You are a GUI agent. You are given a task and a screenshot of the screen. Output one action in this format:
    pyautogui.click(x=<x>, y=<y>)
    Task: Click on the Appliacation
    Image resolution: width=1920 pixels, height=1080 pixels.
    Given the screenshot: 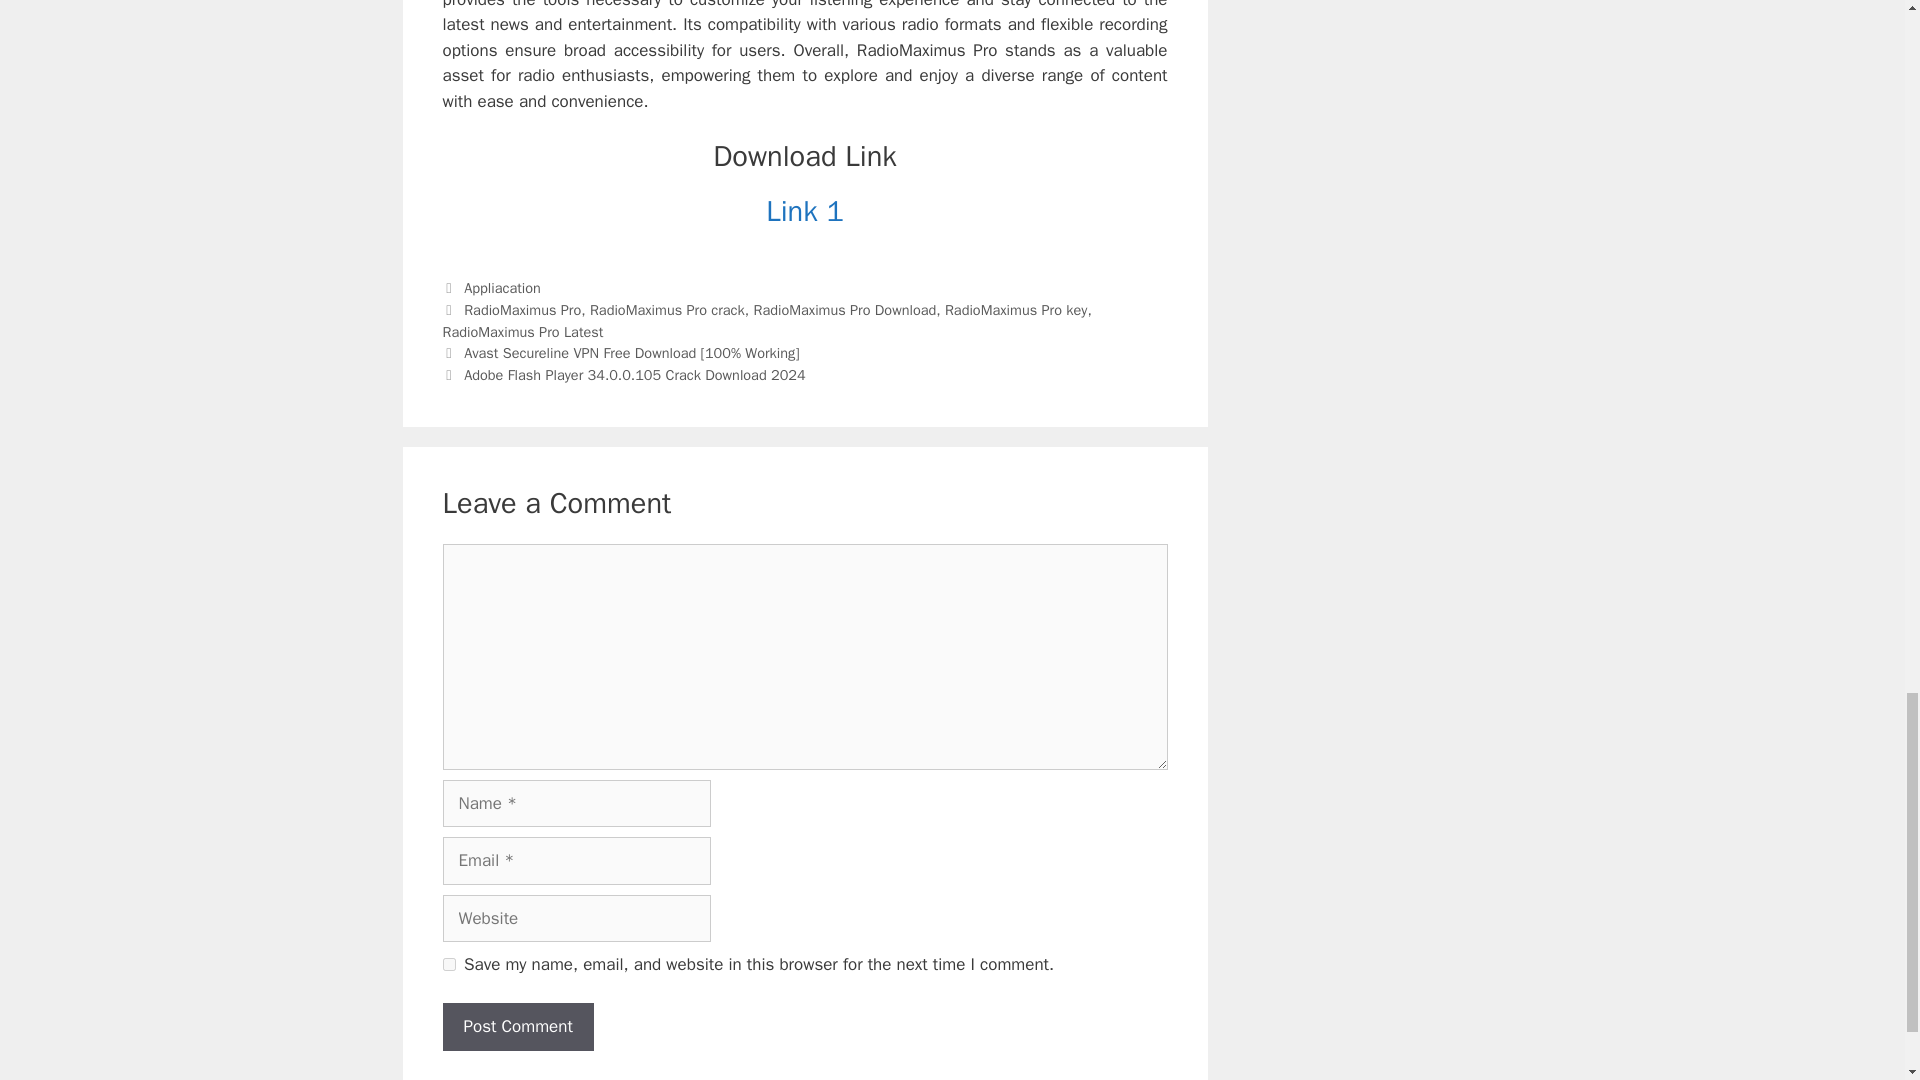 What is the action you would take?
    pyautogui.click(x=502, y=288)
    